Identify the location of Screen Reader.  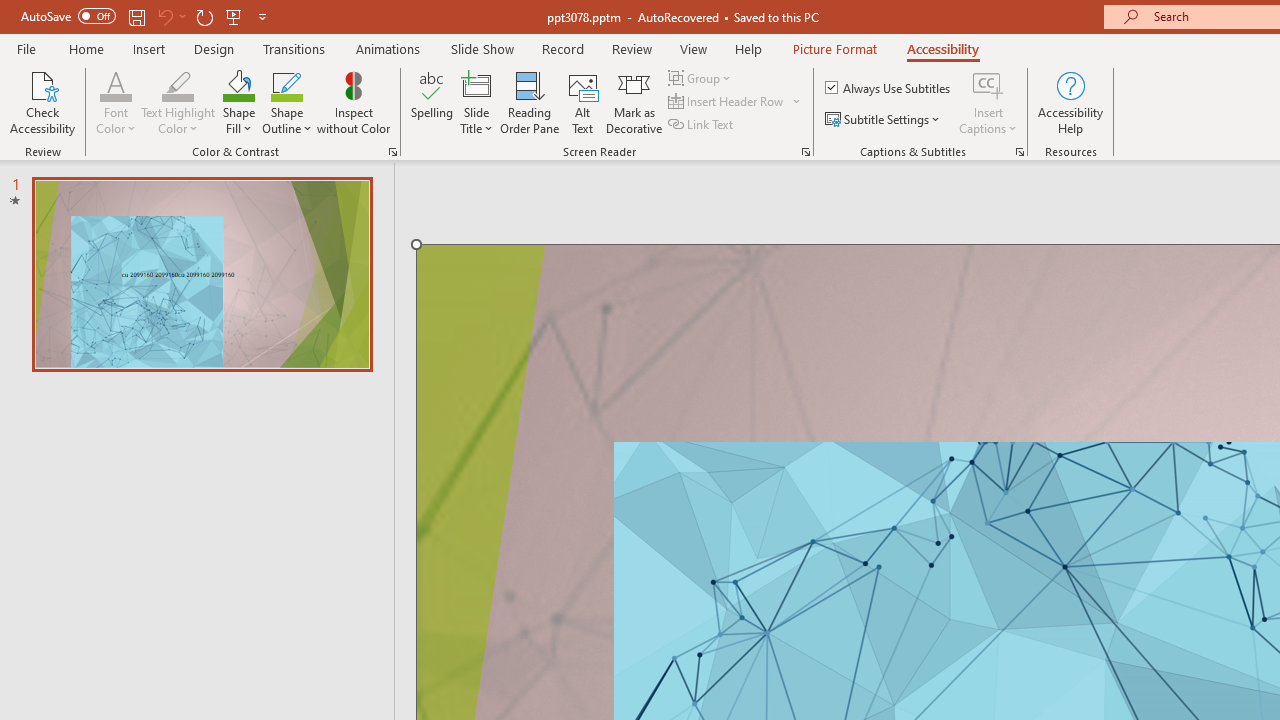
(806, 152).